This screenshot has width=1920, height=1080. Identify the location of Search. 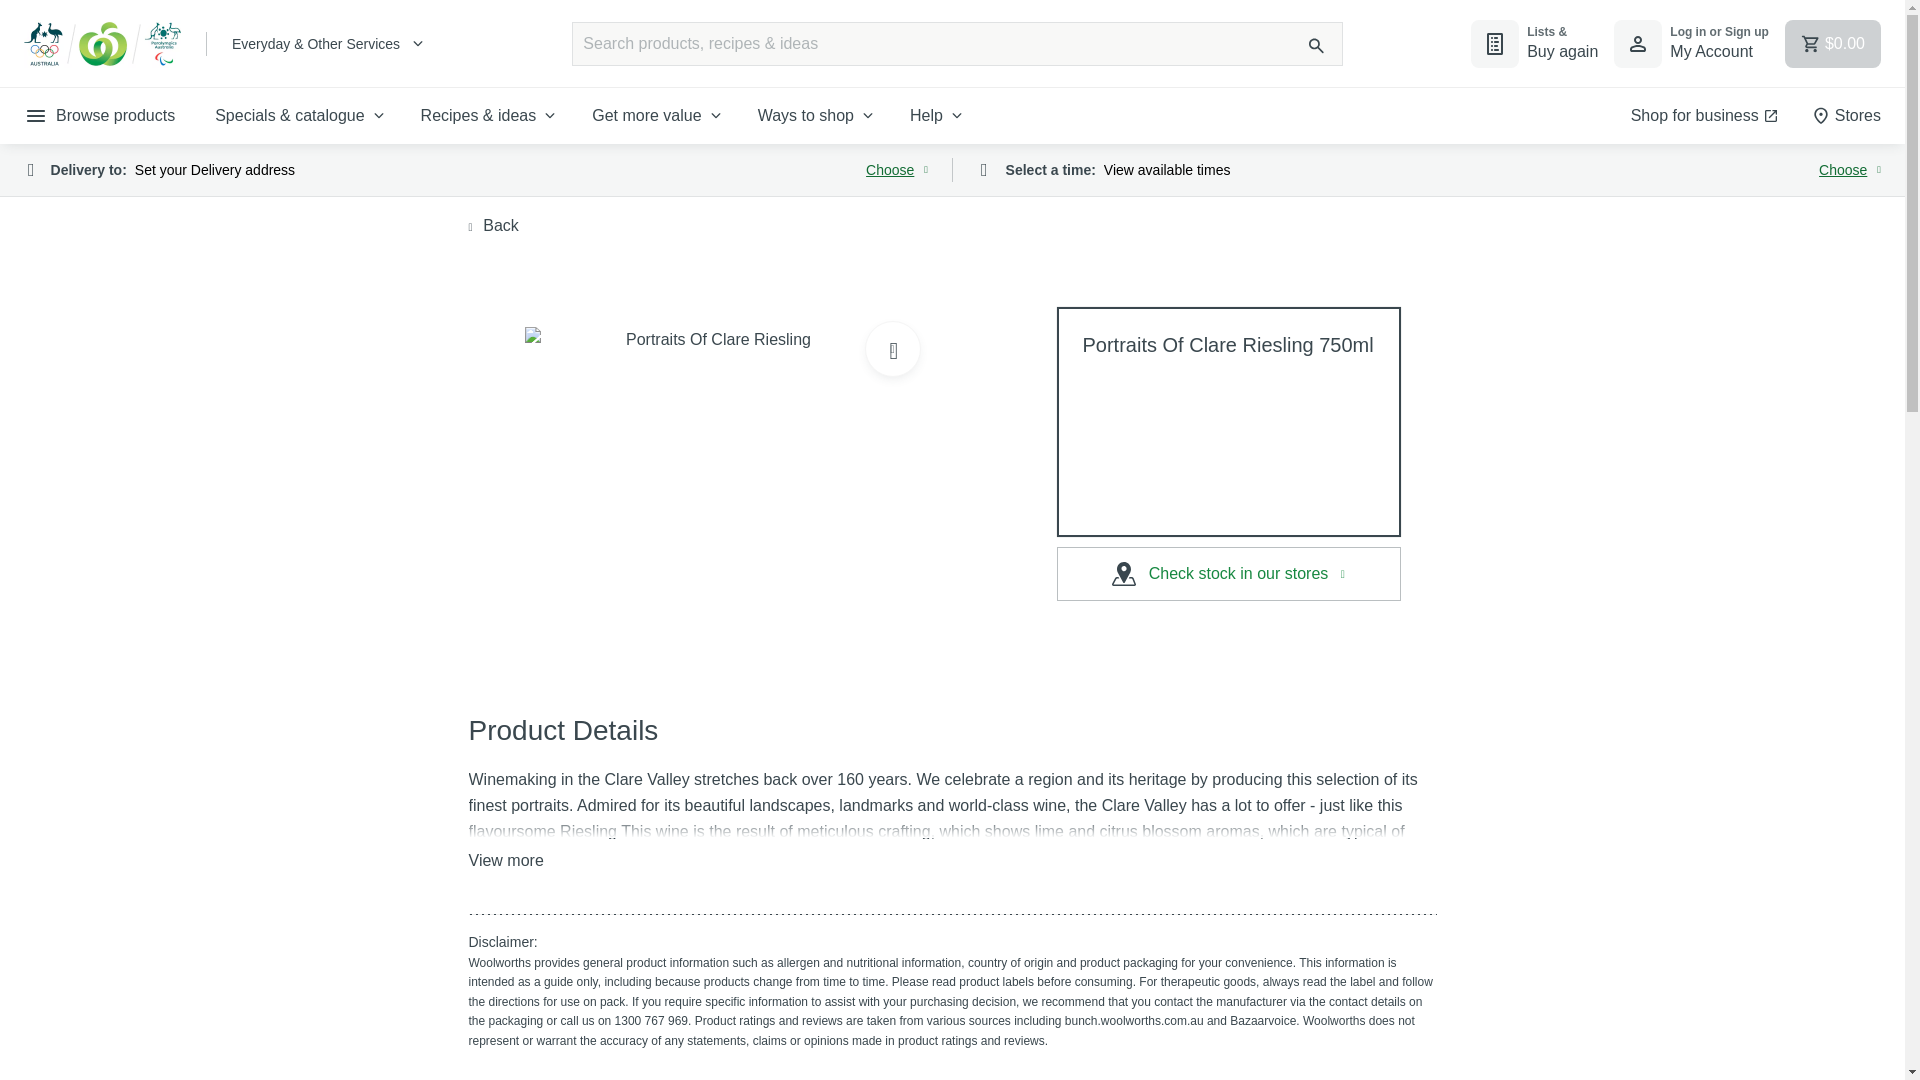
(1316, 46).